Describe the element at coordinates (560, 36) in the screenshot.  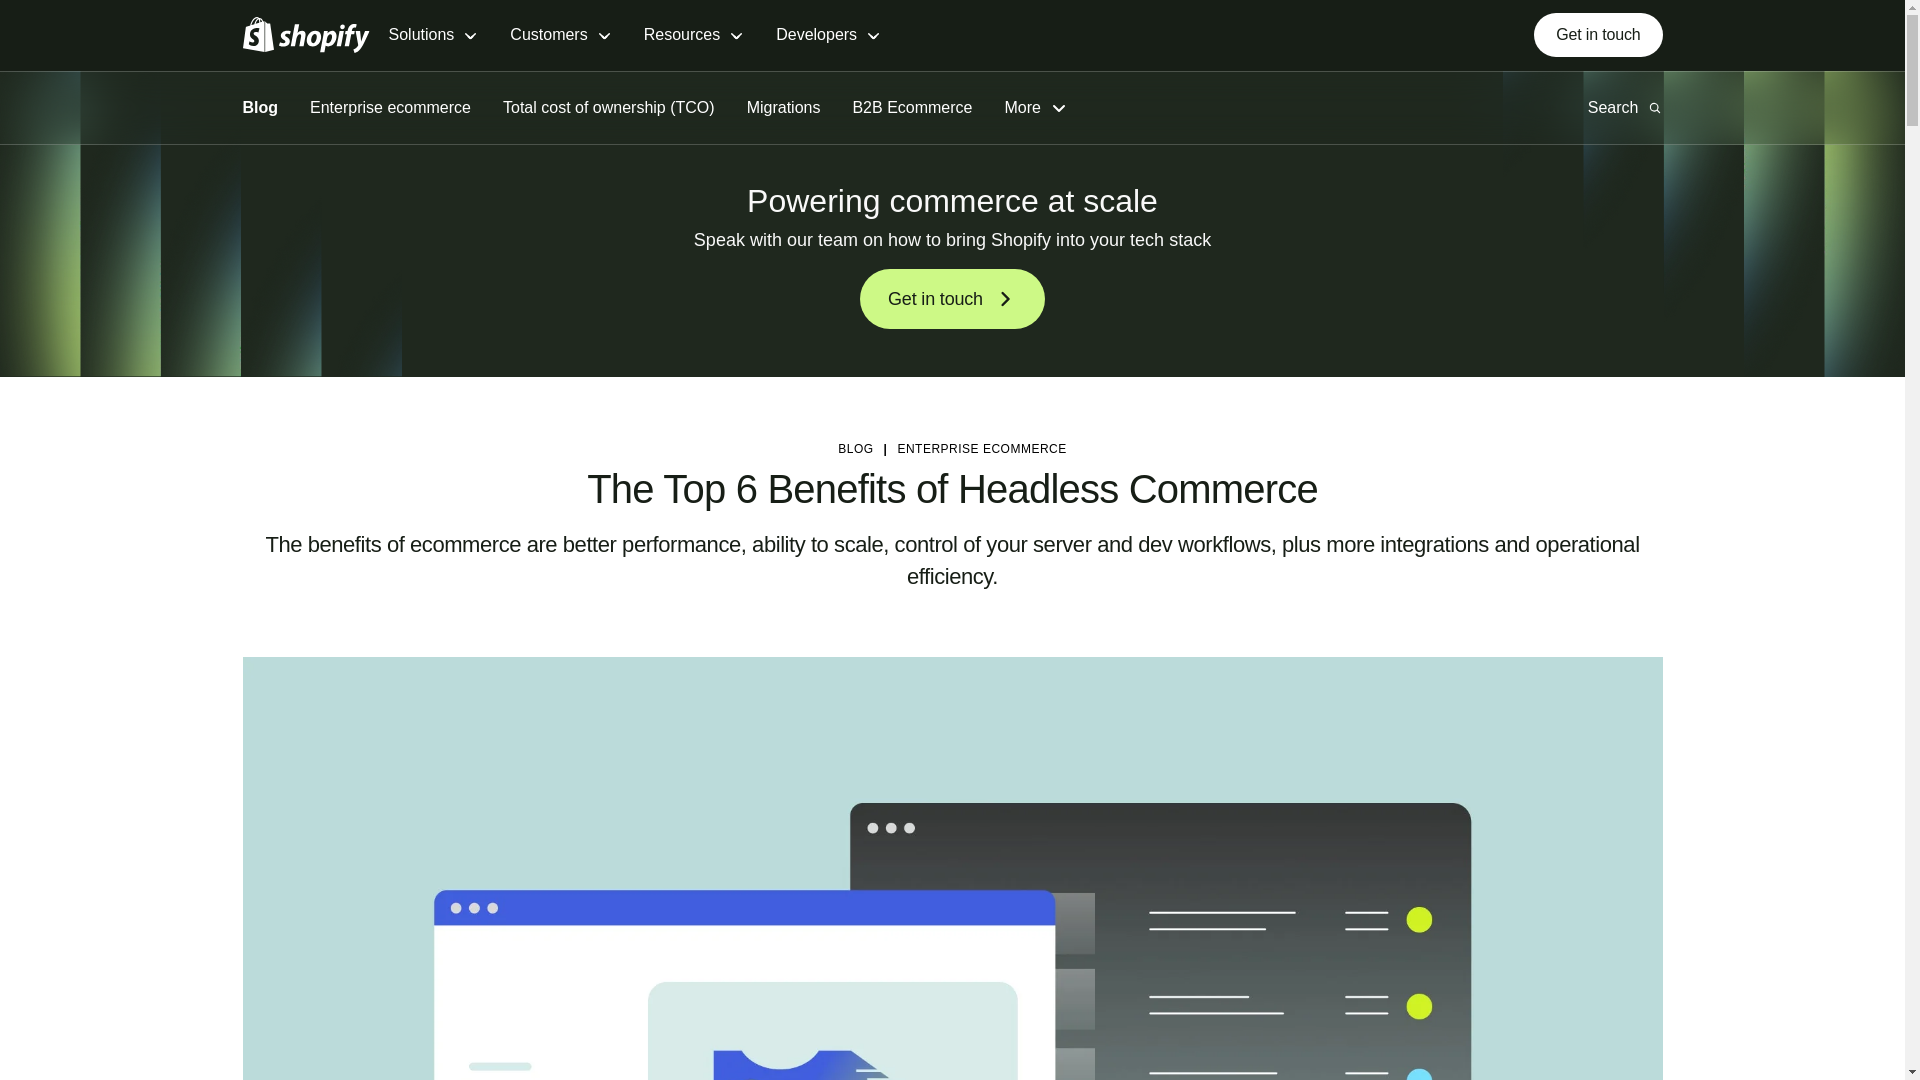
I see `Customers` at that location.